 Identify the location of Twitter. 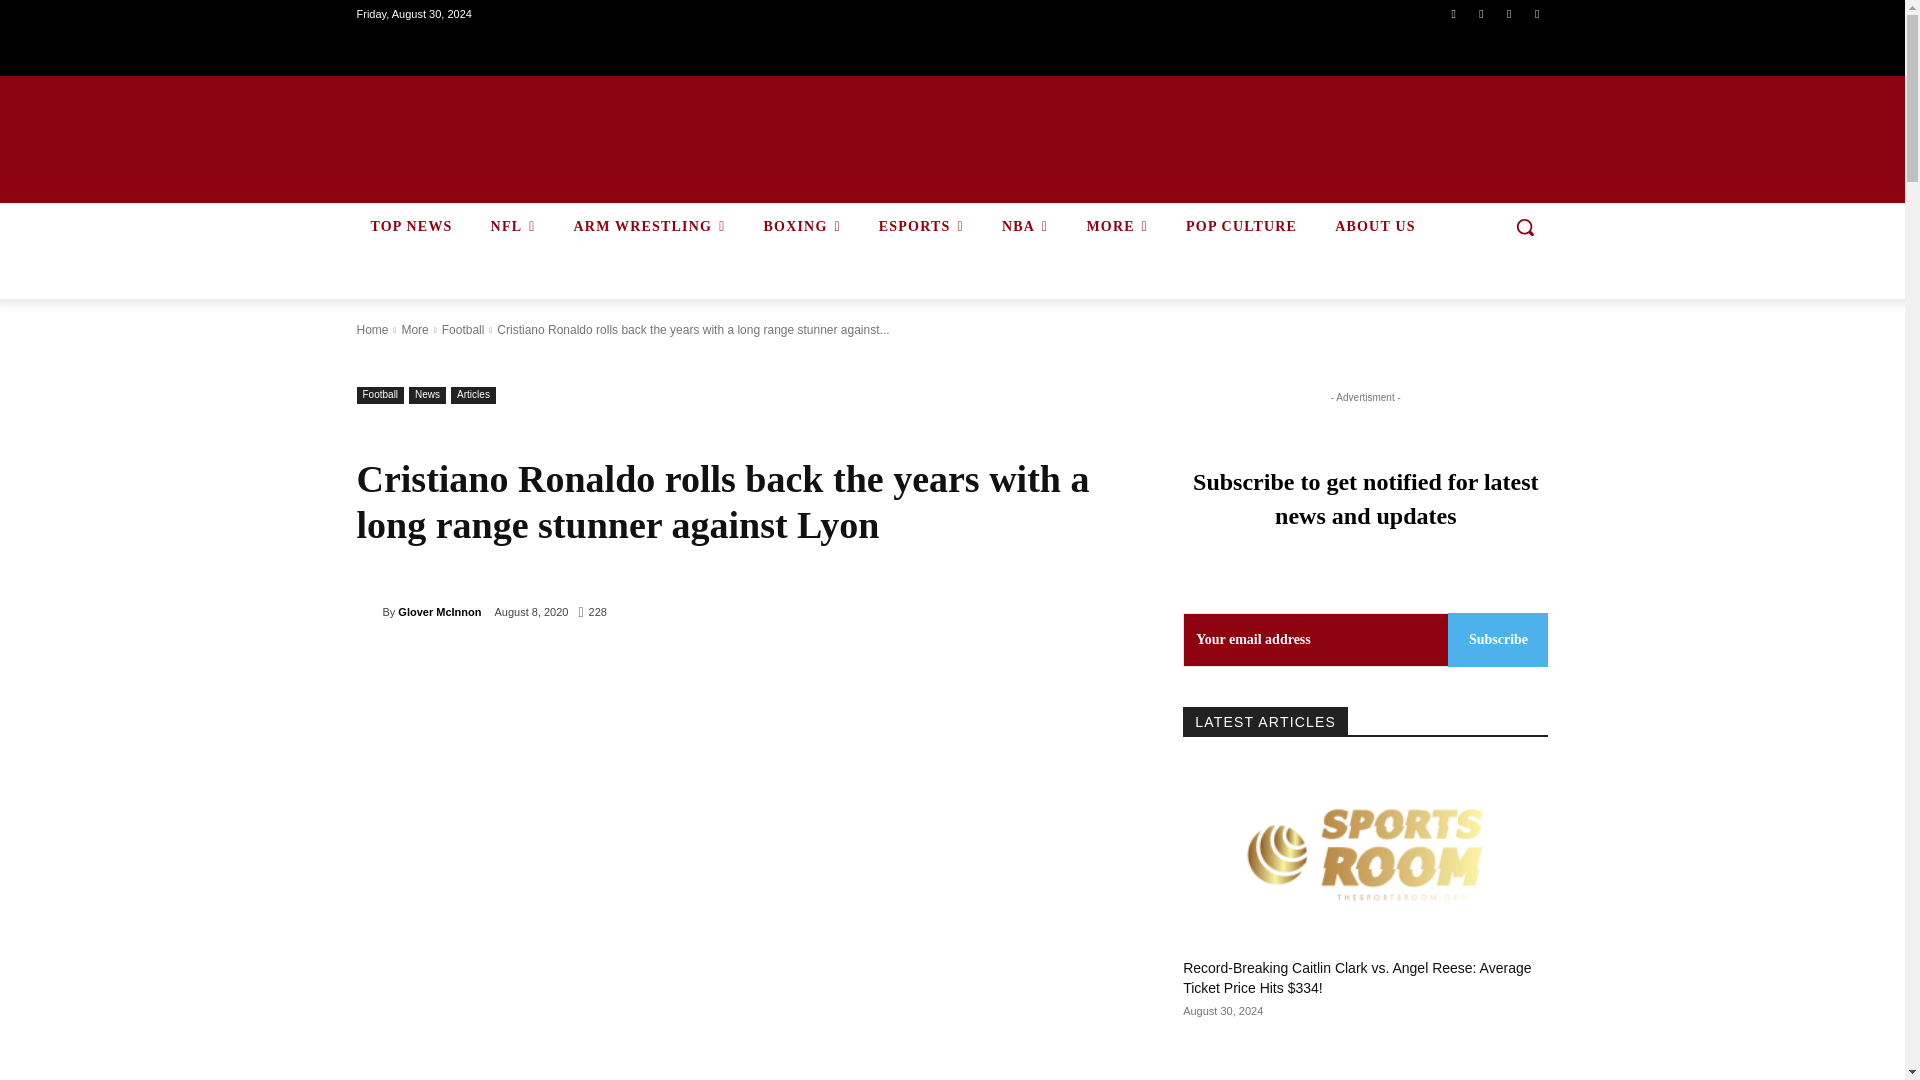
(1508, 13).